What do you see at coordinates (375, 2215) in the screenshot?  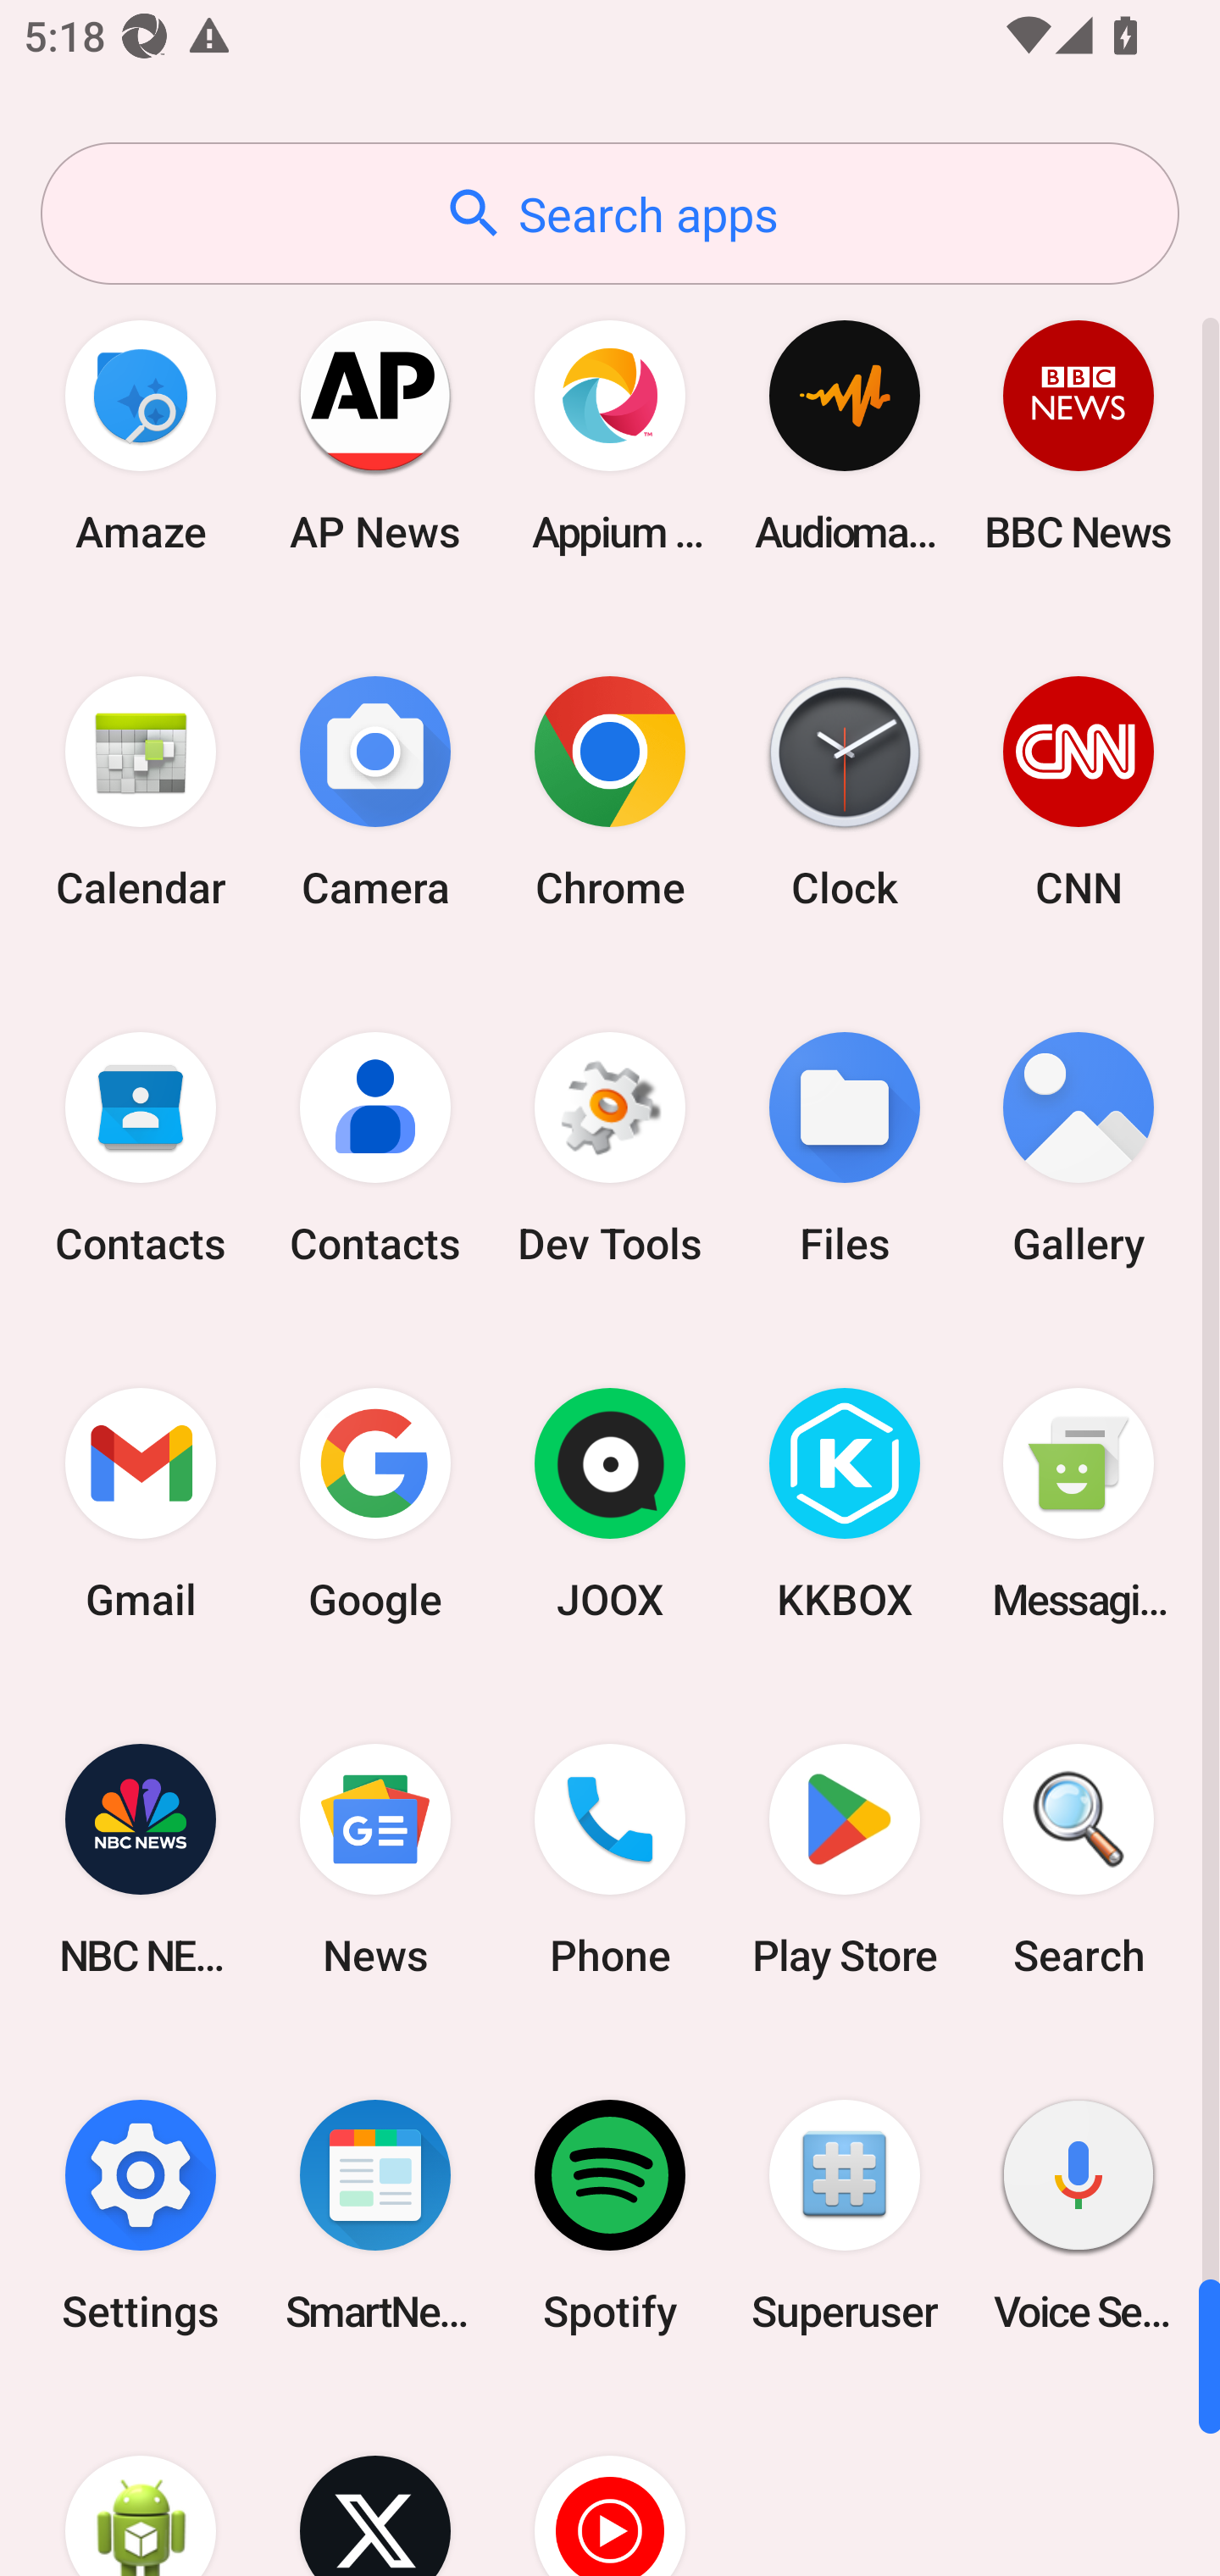 I see `SmartNews` at bounding box center [375, 2215].